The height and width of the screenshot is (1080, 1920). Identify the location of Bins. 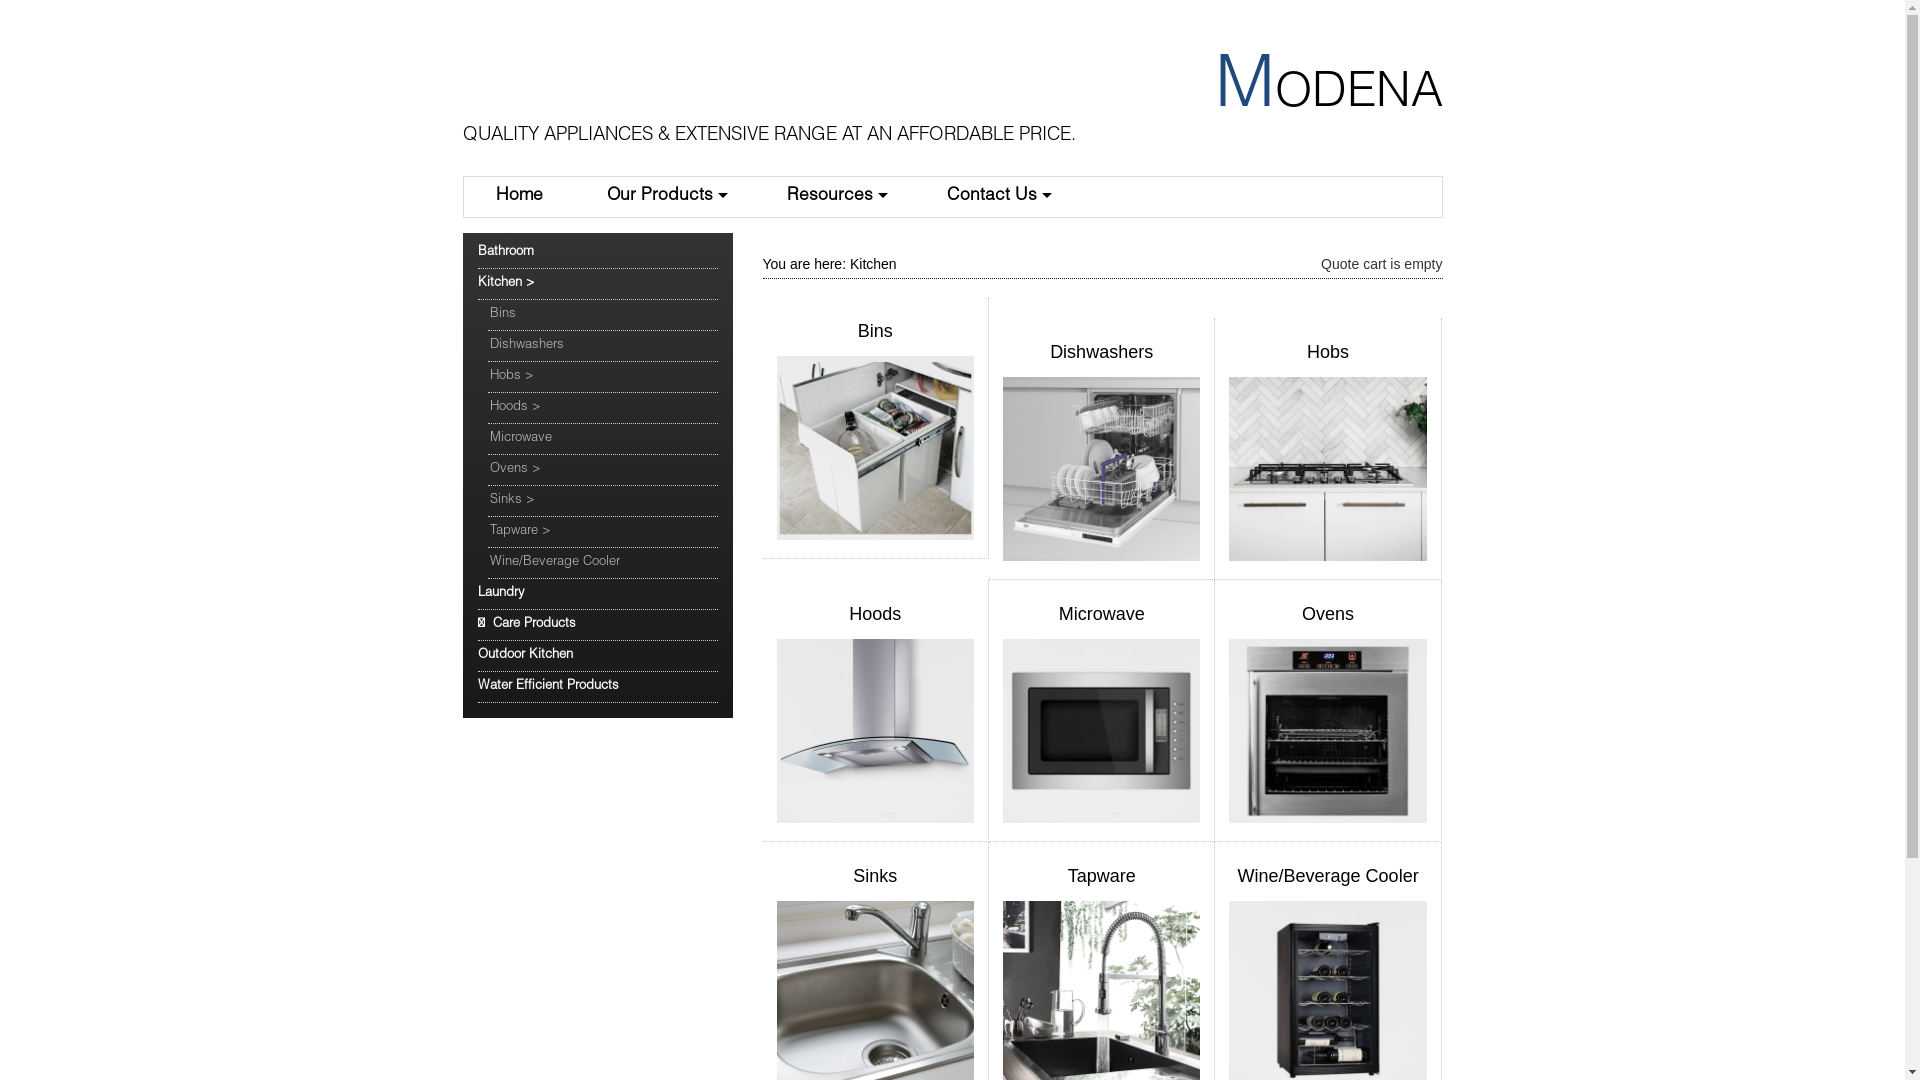
(603, 316).